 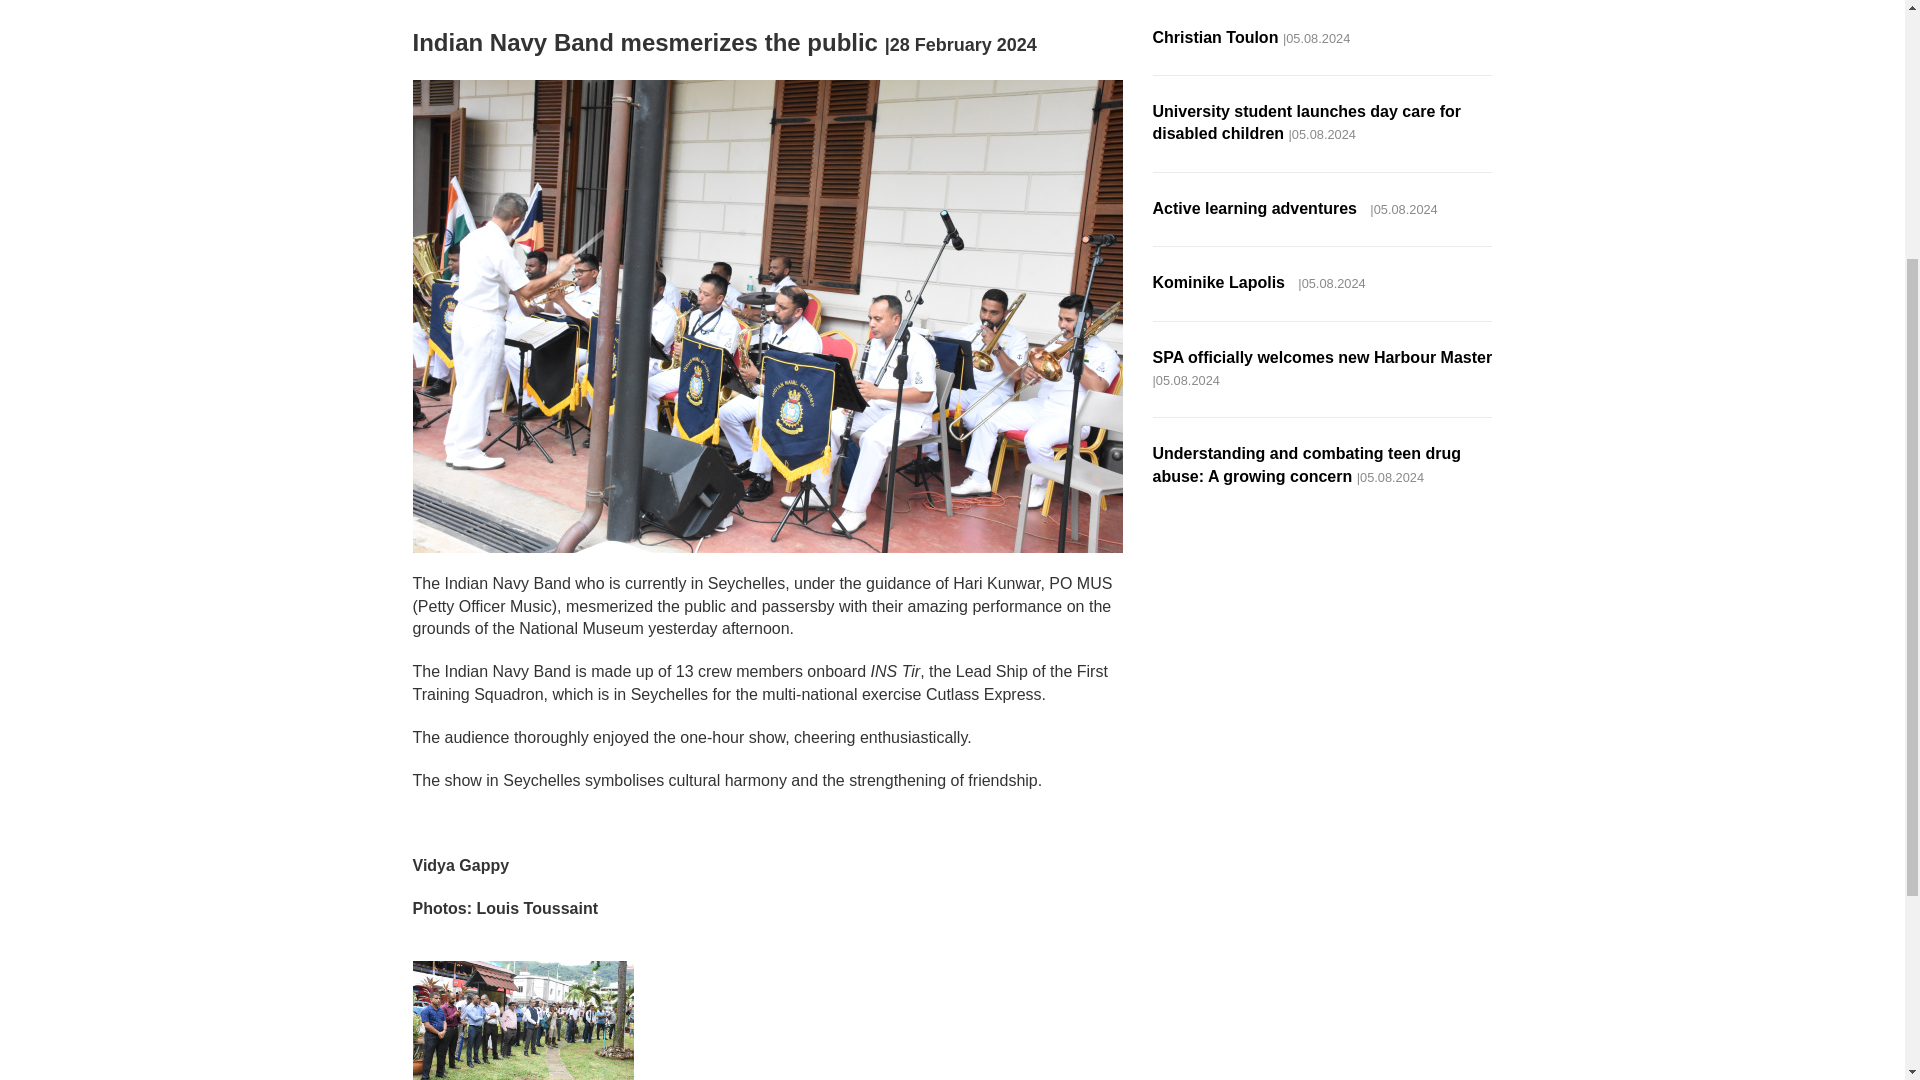 I want to click on University student launches day care for disabled children, so click(x=1306, y=122).